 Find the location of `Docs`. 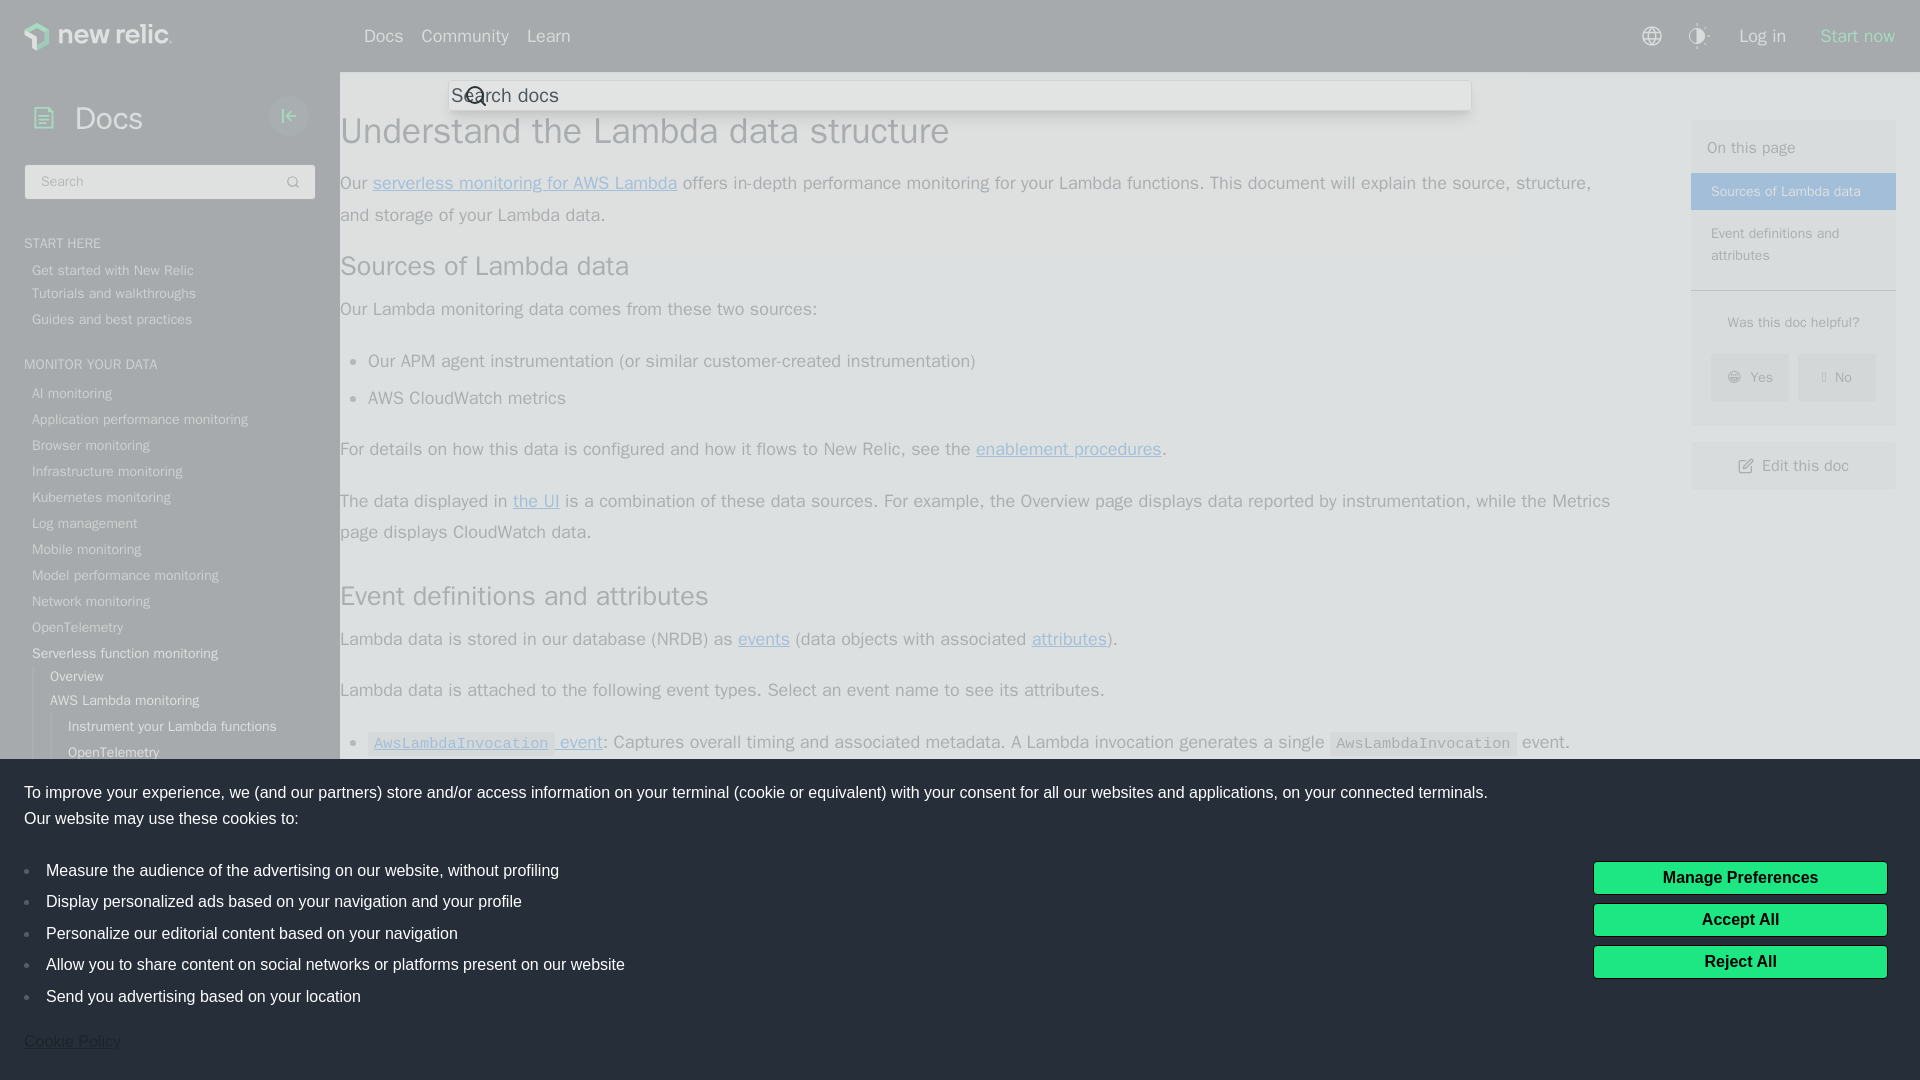

Docs is located at coordinates (388, 36).